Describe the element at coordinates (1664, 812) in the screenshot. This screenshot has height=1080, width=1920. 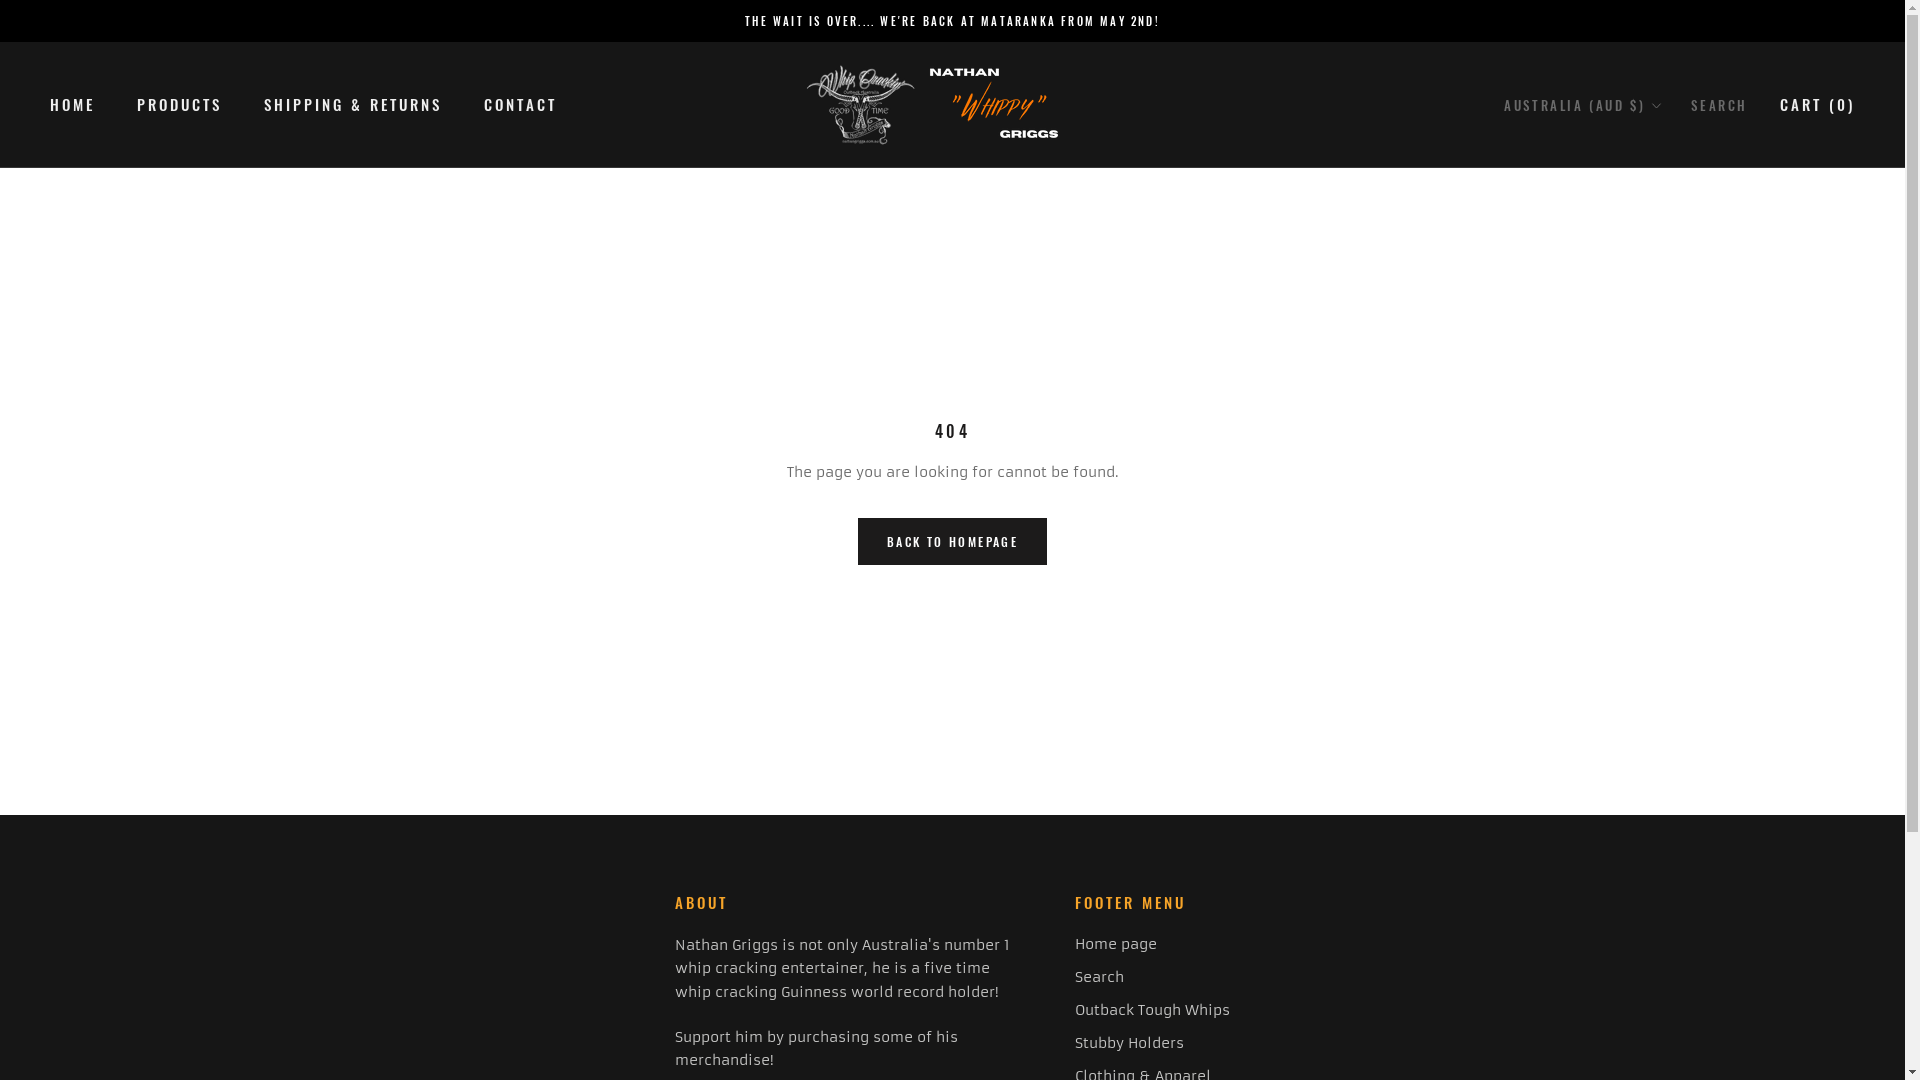
I see `KR` at that location.